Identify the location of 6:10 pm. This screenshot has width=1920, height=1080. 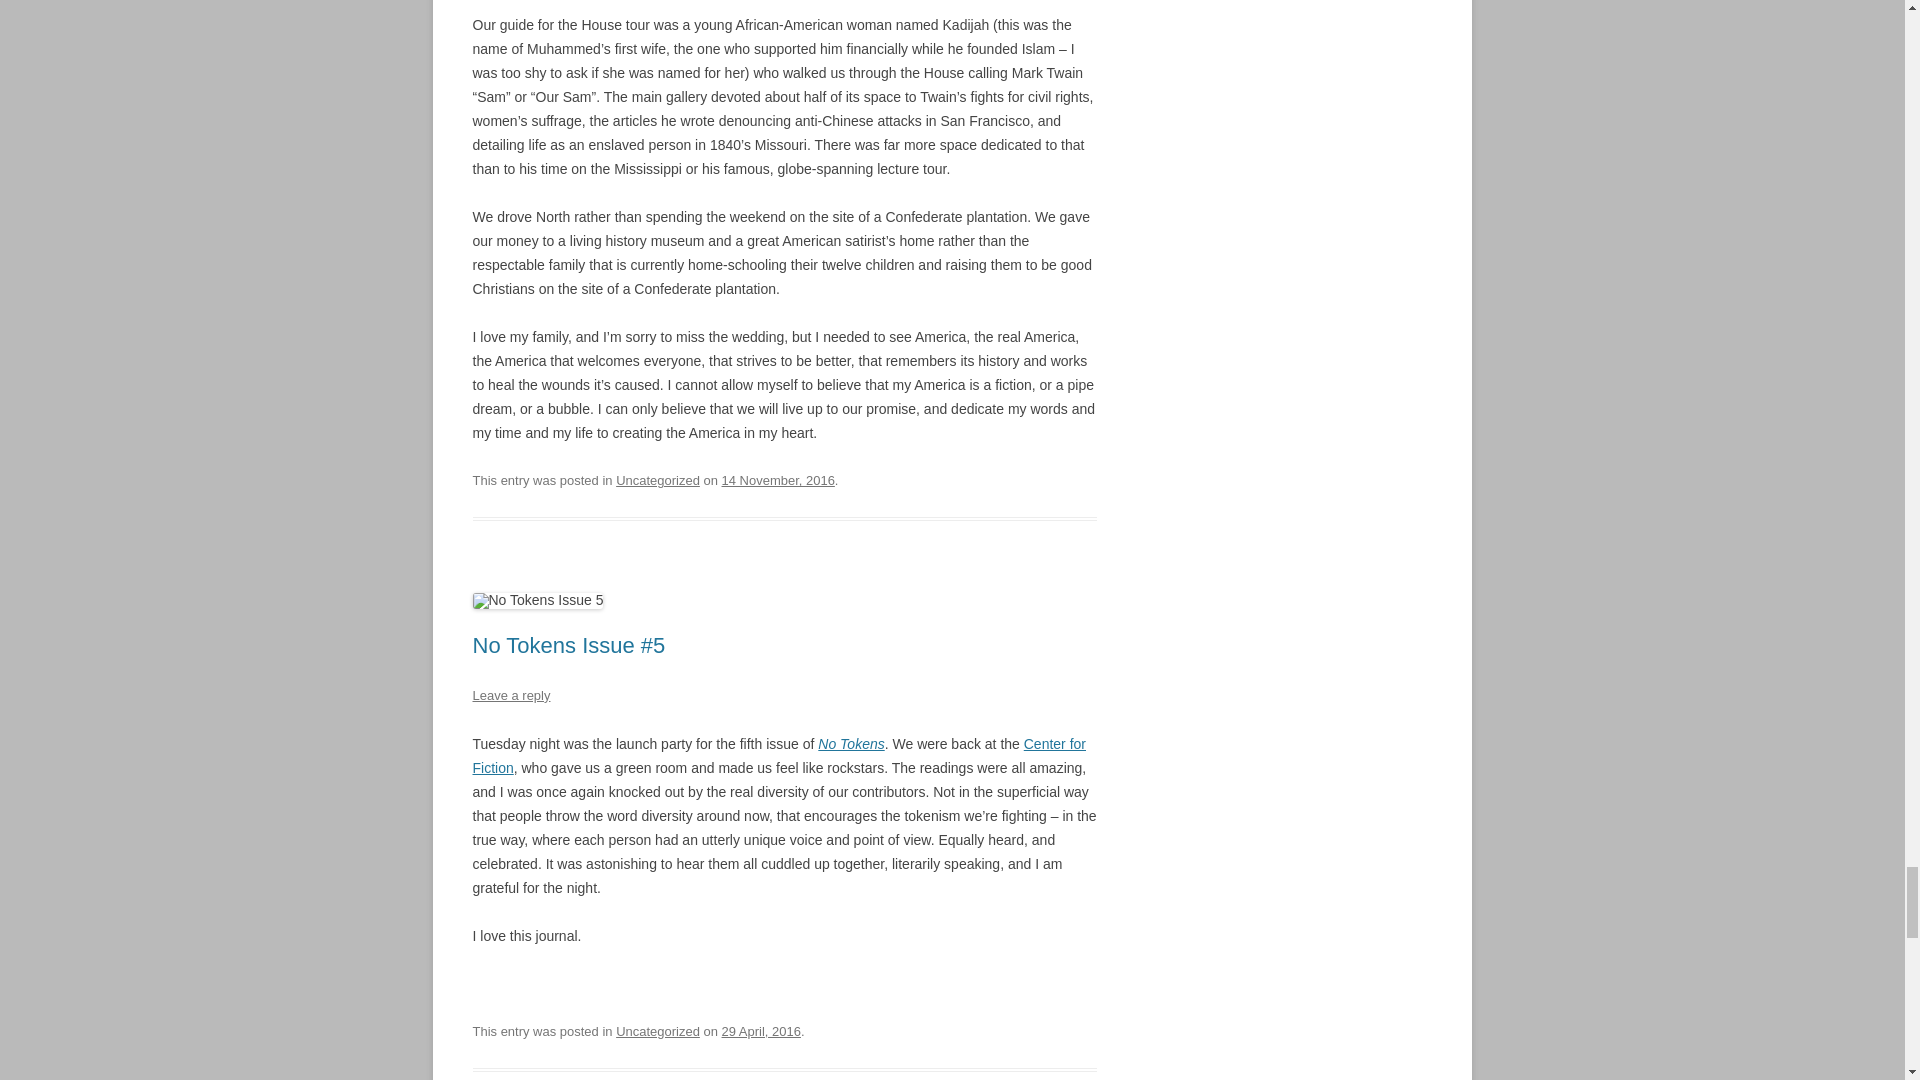
(778, 480).